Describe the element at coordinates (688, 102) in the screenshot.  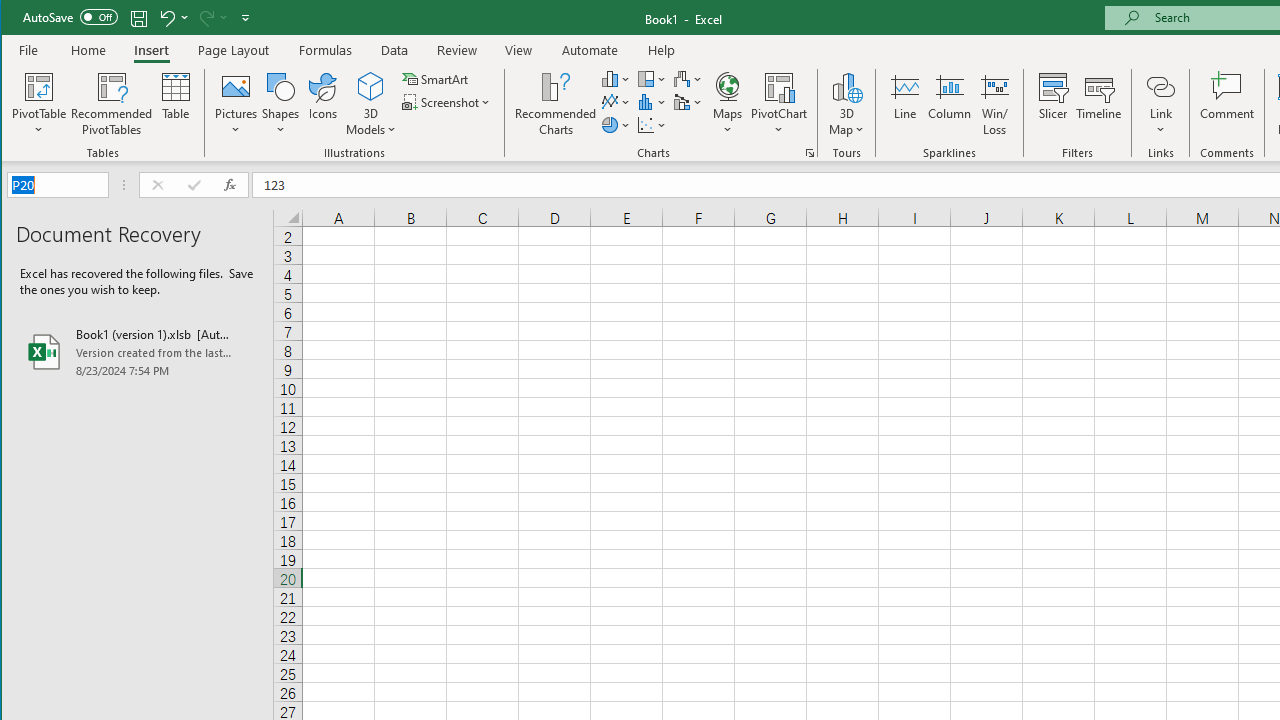
I see `Insert Combo Chart` at that location.